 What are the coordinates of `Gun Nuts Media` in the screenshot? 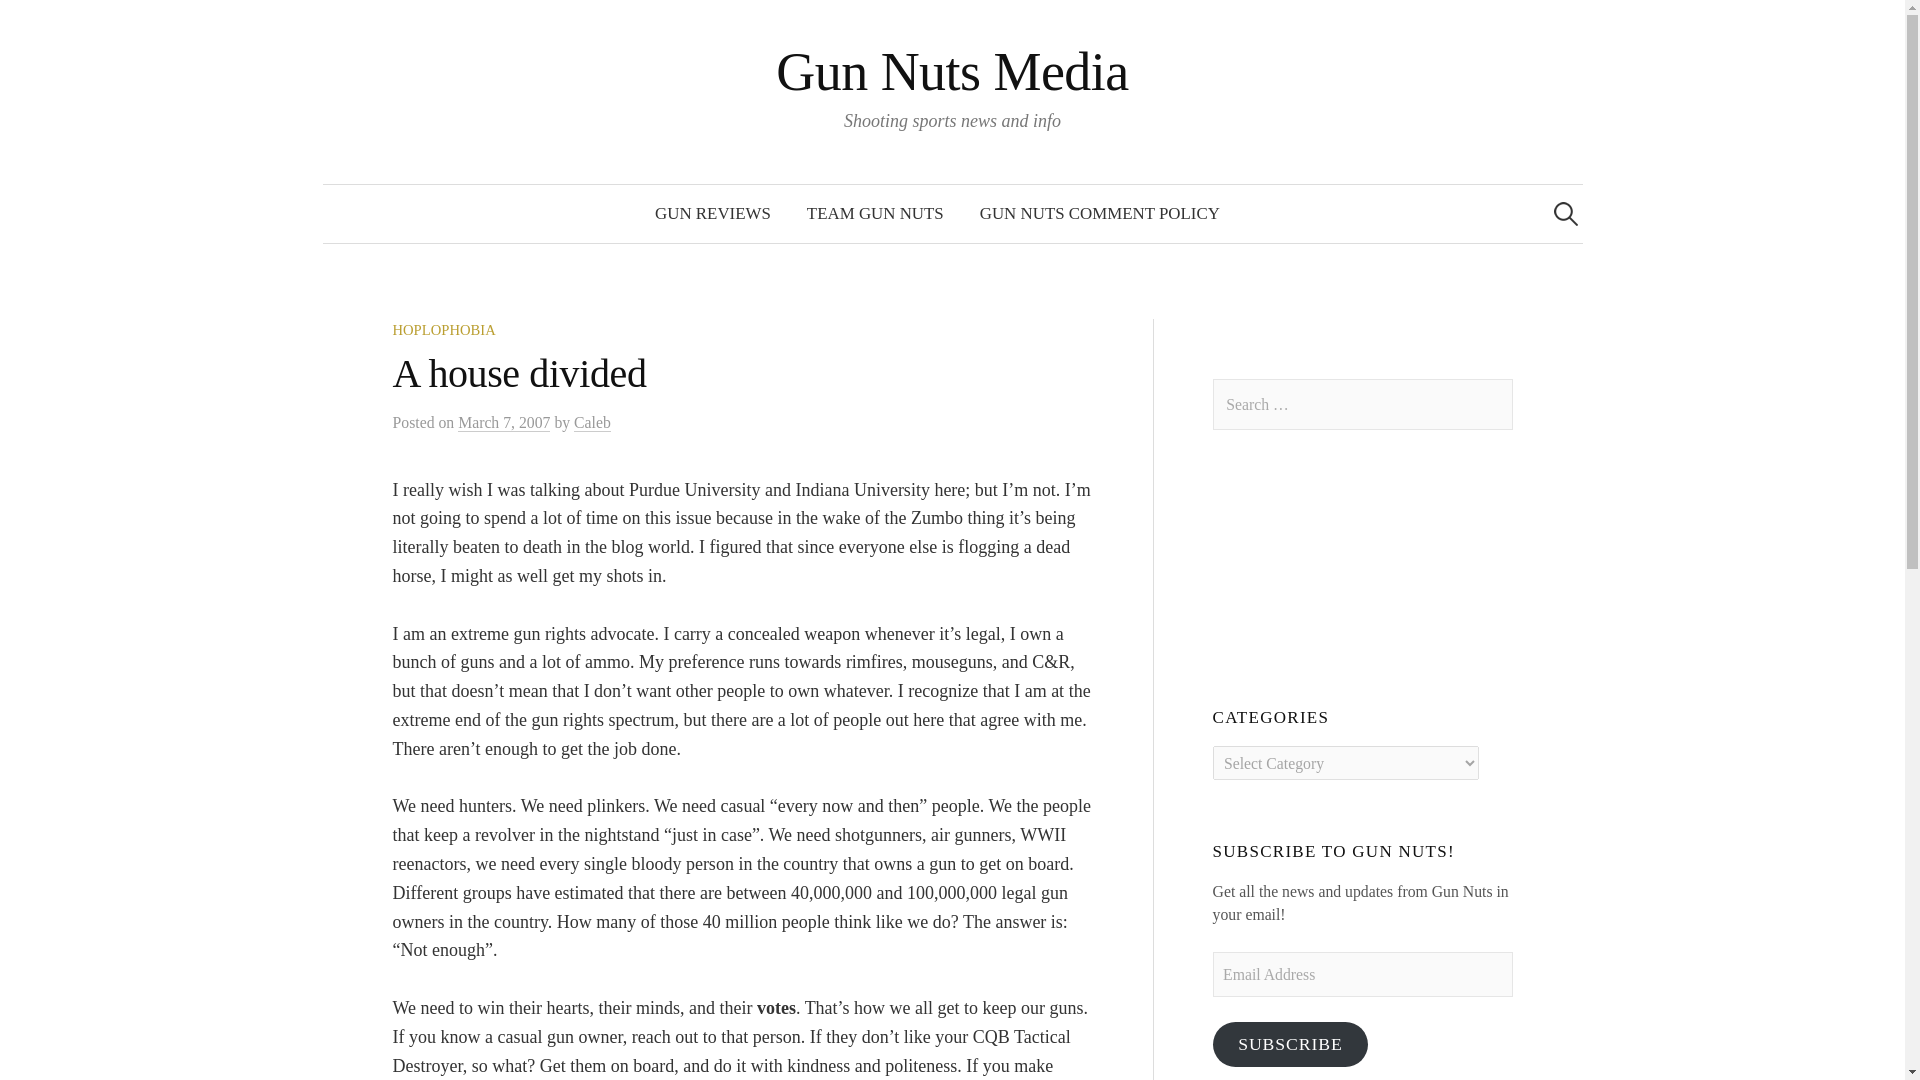 It's located at (952, 72).